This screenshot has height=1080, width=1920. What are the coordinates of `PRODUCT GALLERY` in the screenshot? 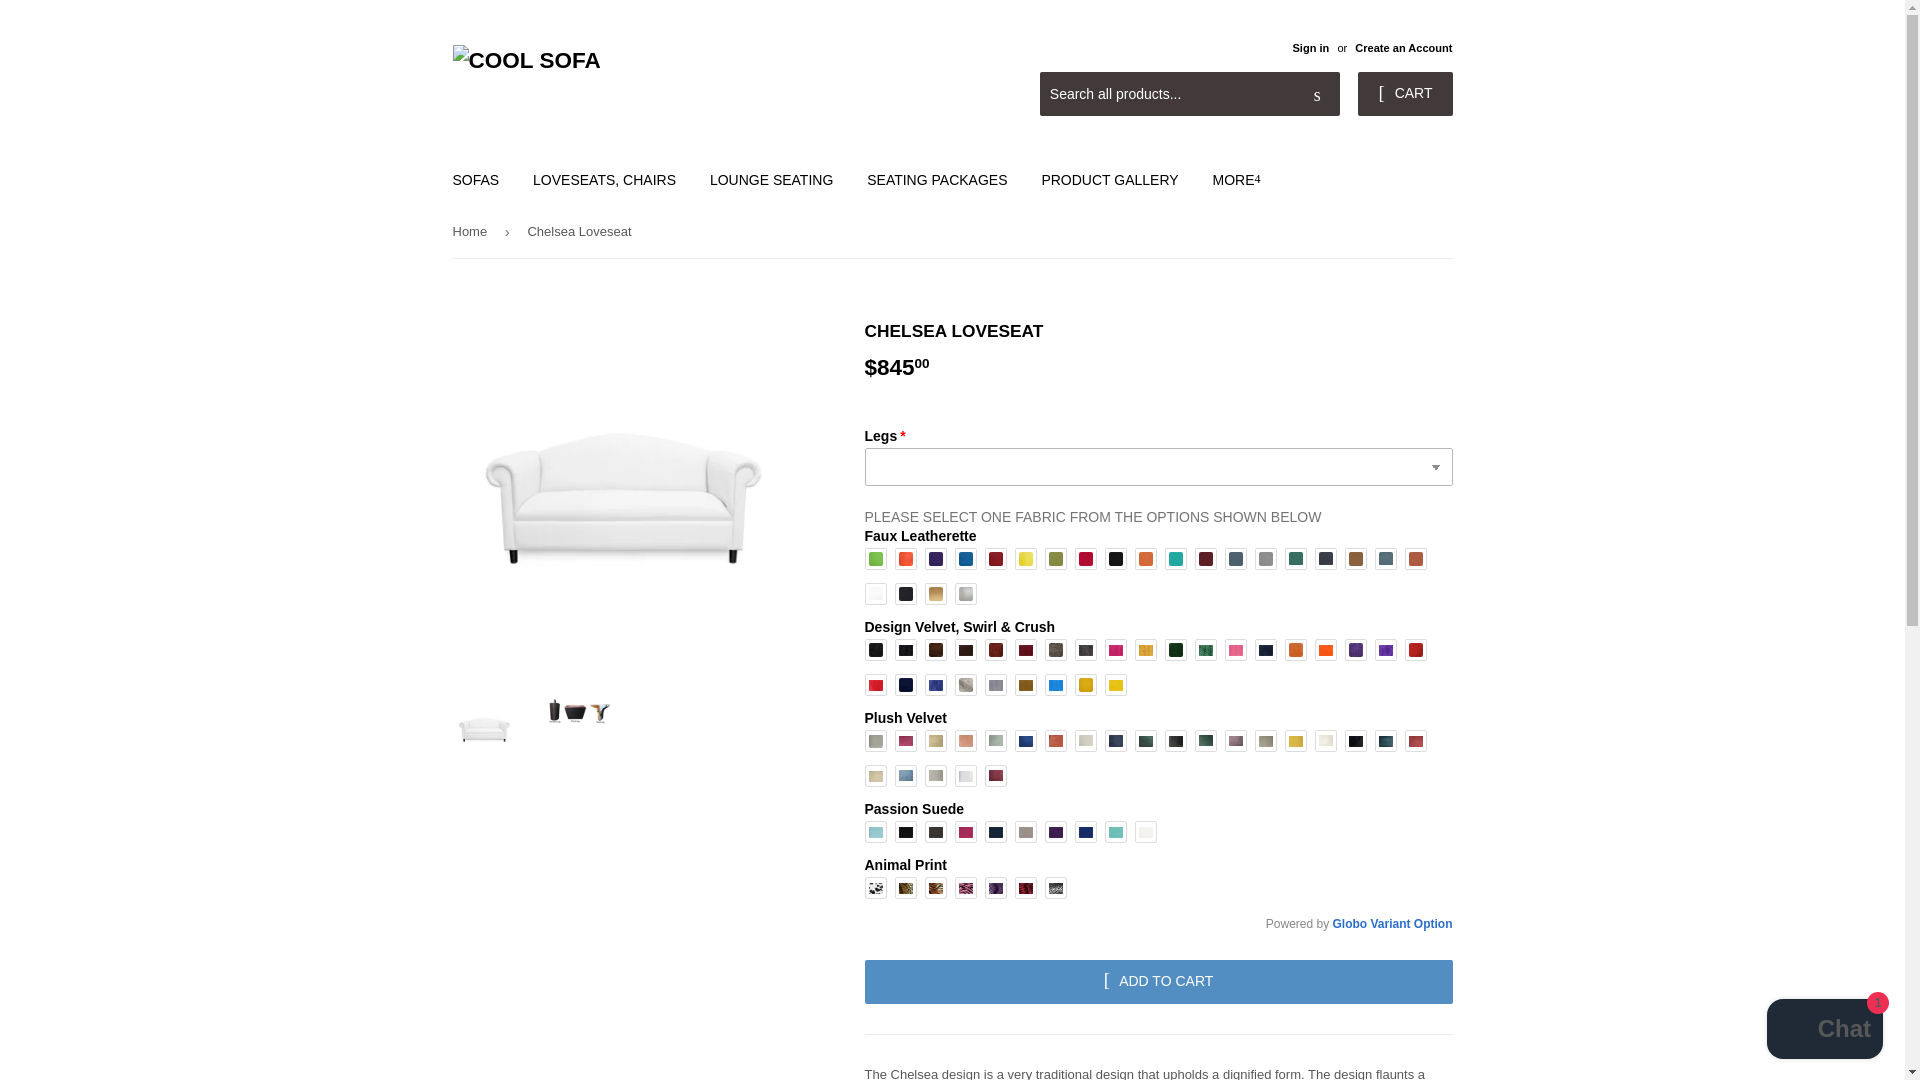 It's located at (1108, 180).